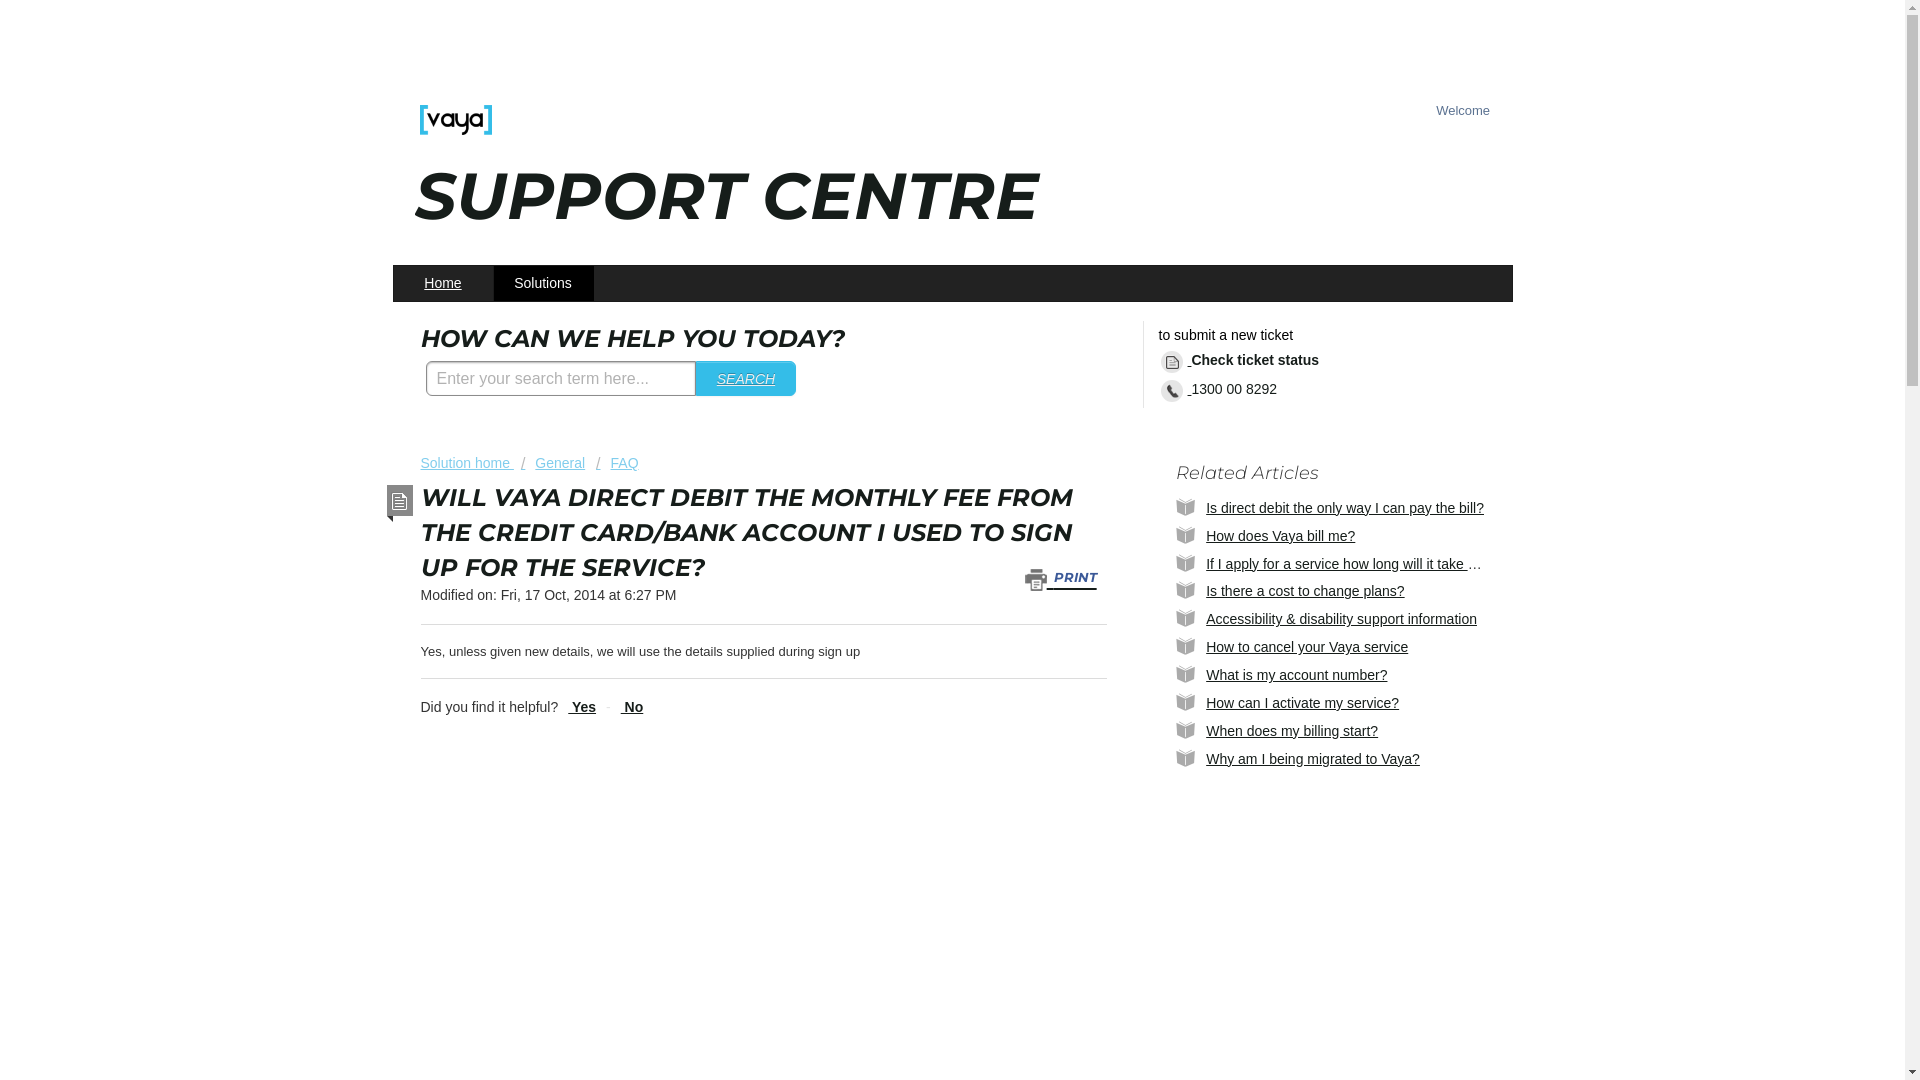 The image size is (1920, 1080). What do you see at coordinates (617, 463) in the screenshot?
I see `FAQ` at bounding box center [617, 463].